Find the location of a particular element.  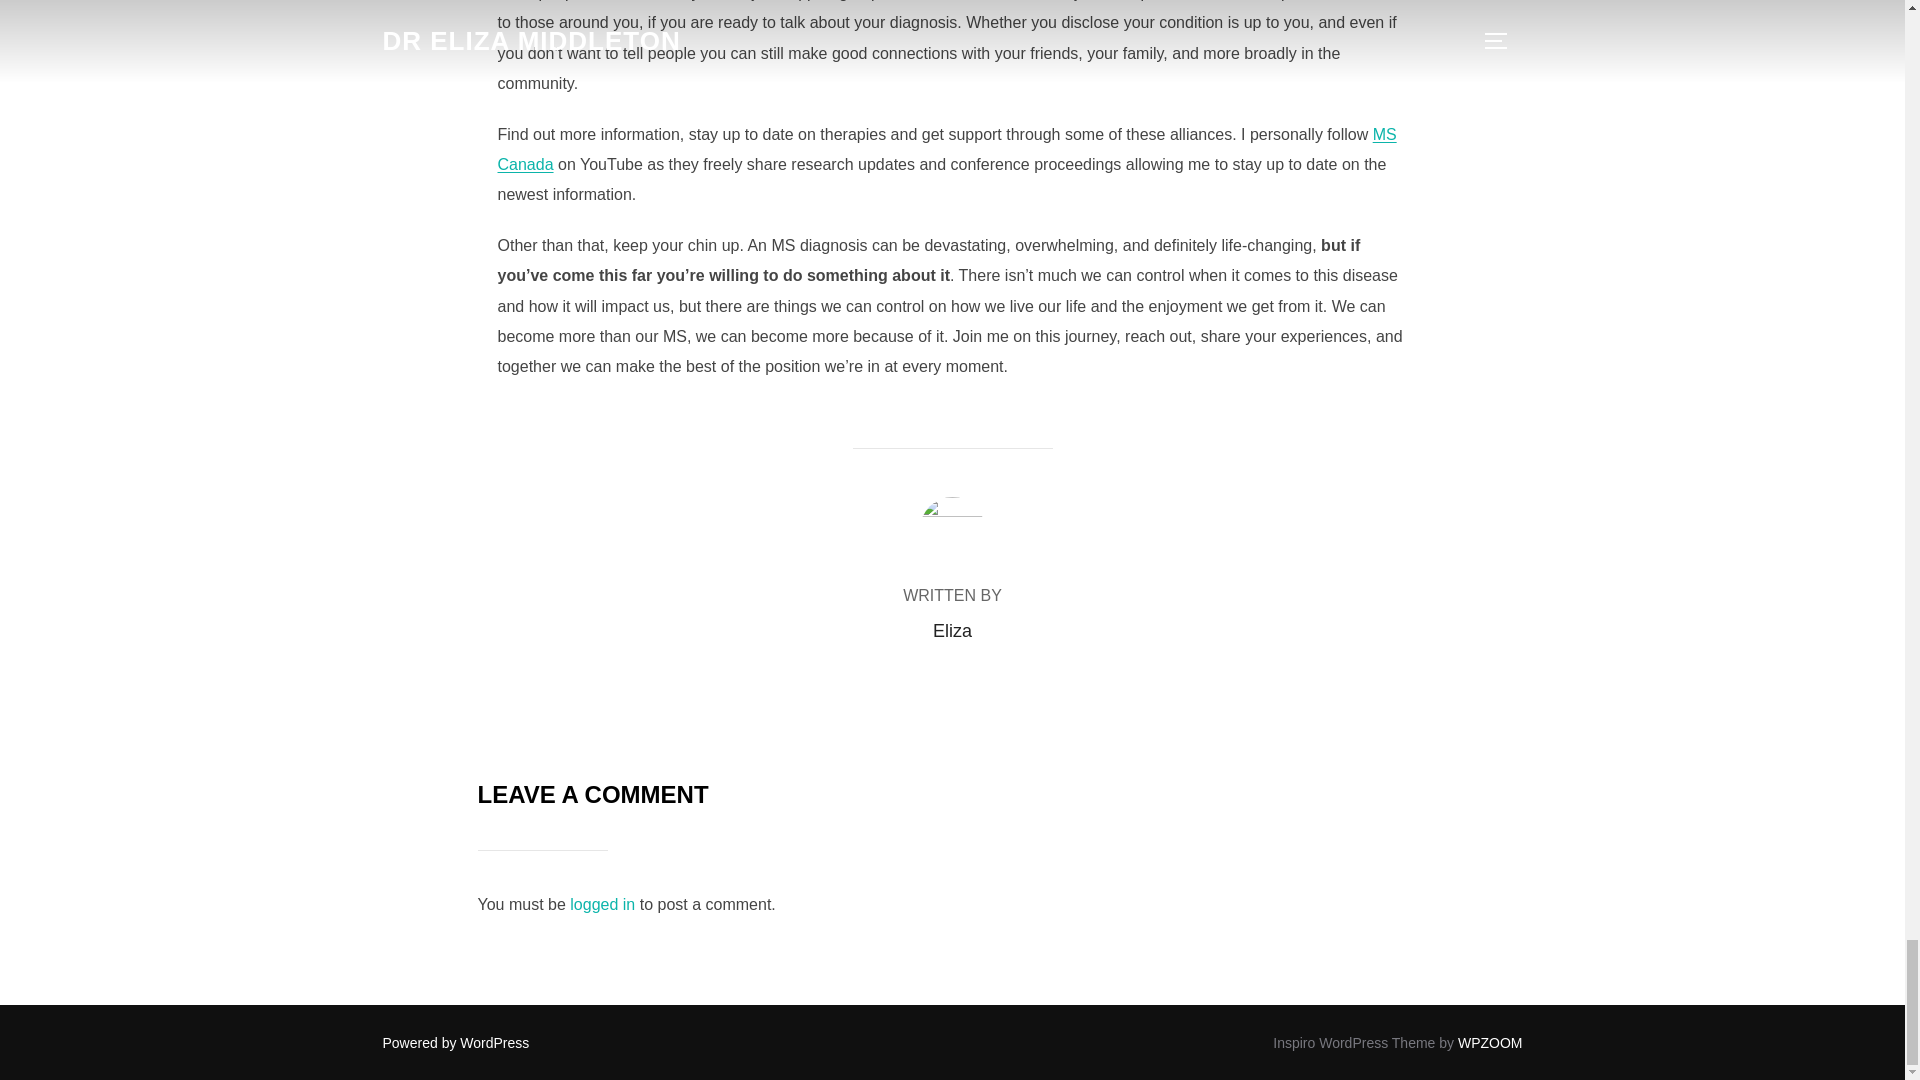

Posts by Eliza is located at coordinates (952, 631).